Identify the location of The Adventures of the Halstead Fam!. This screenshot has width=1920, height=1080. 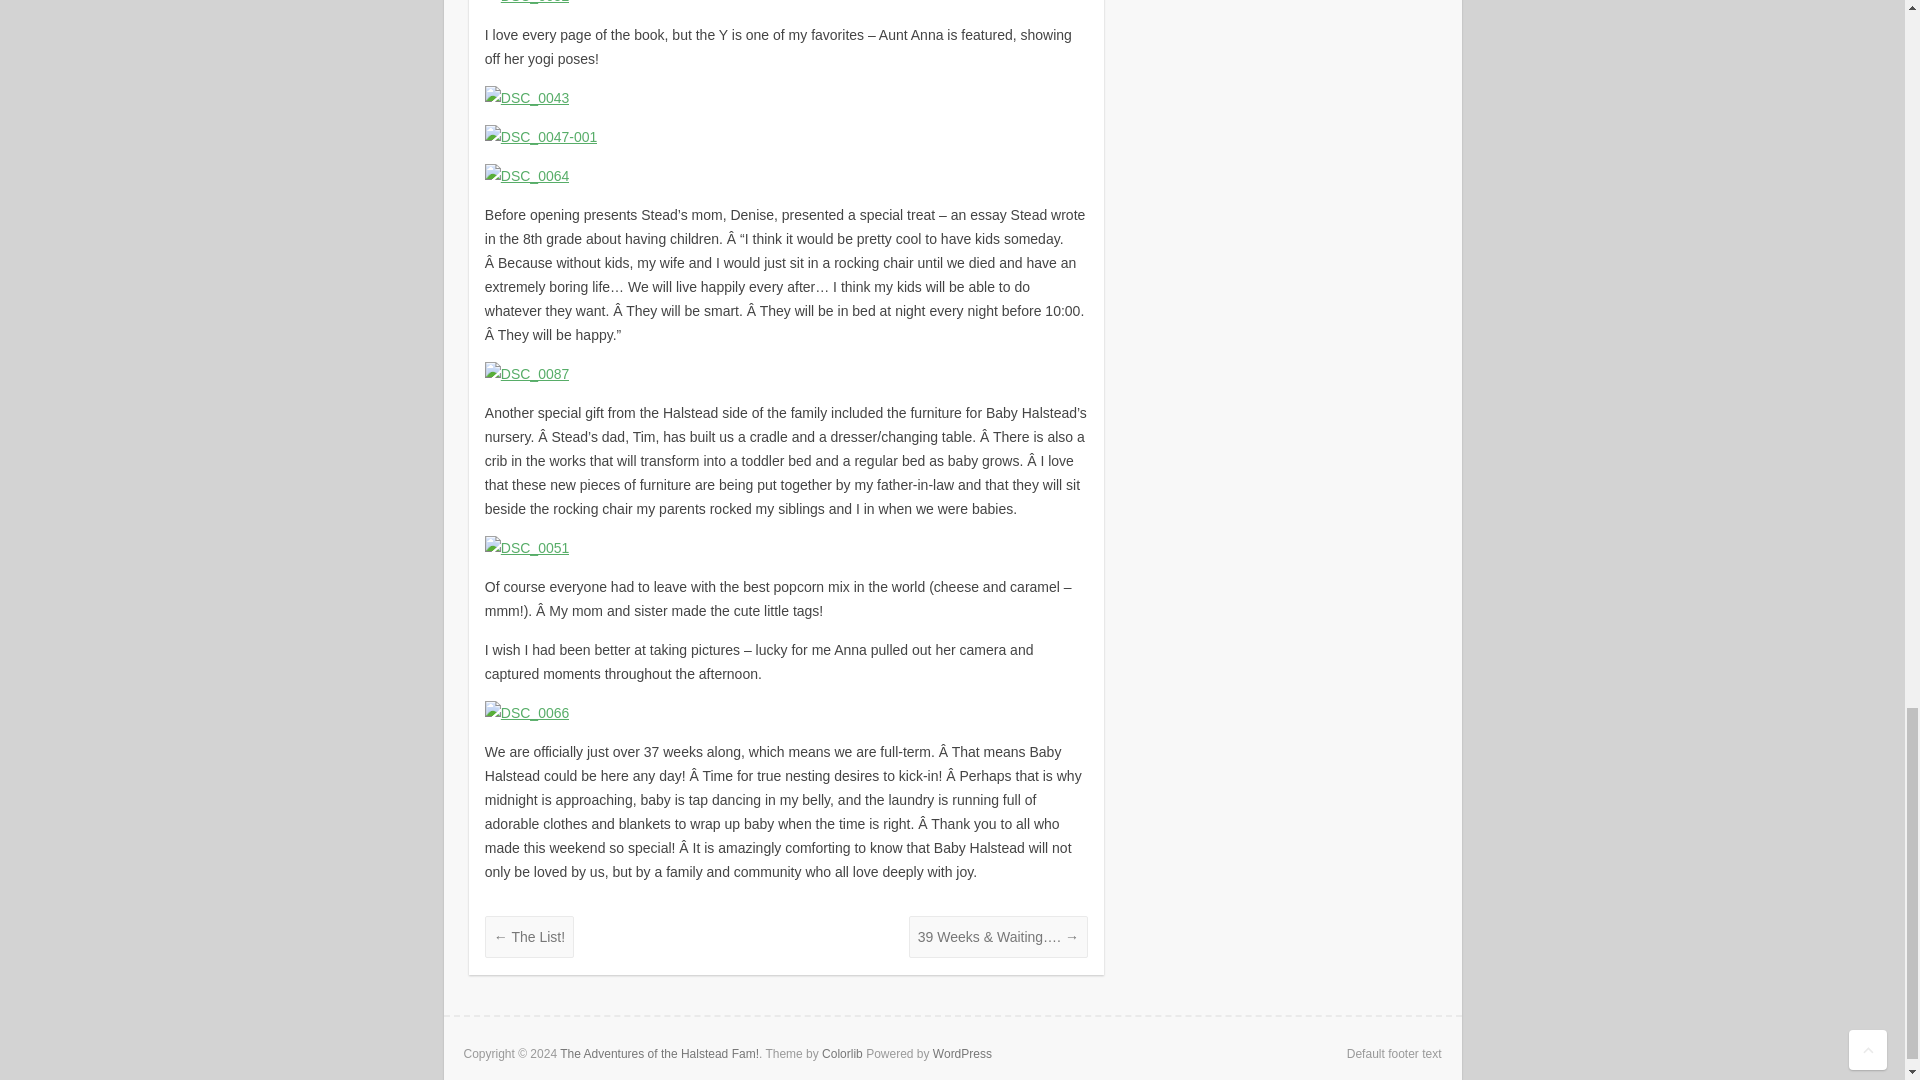
(659, 1053).